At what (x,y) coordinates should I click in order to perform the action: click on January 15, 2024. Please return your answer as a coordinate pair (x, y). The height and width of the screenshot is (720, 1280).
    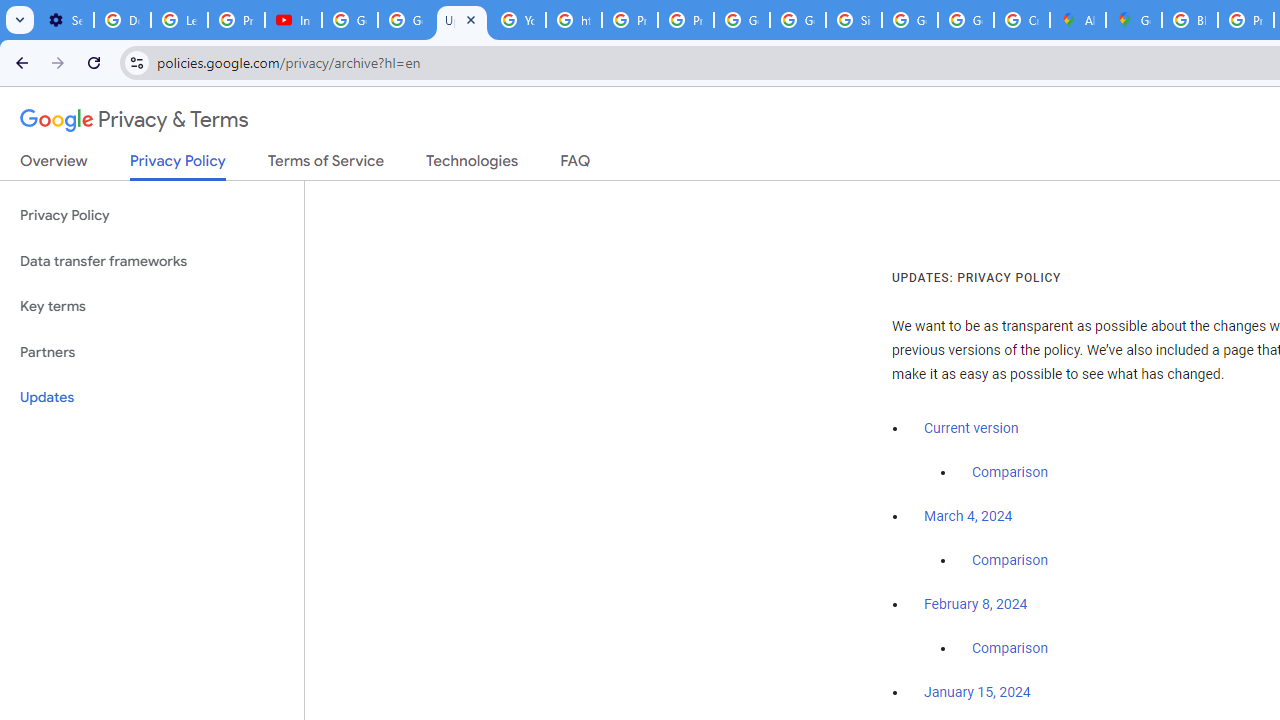
    Looking at the image, I should click on (977, 693).